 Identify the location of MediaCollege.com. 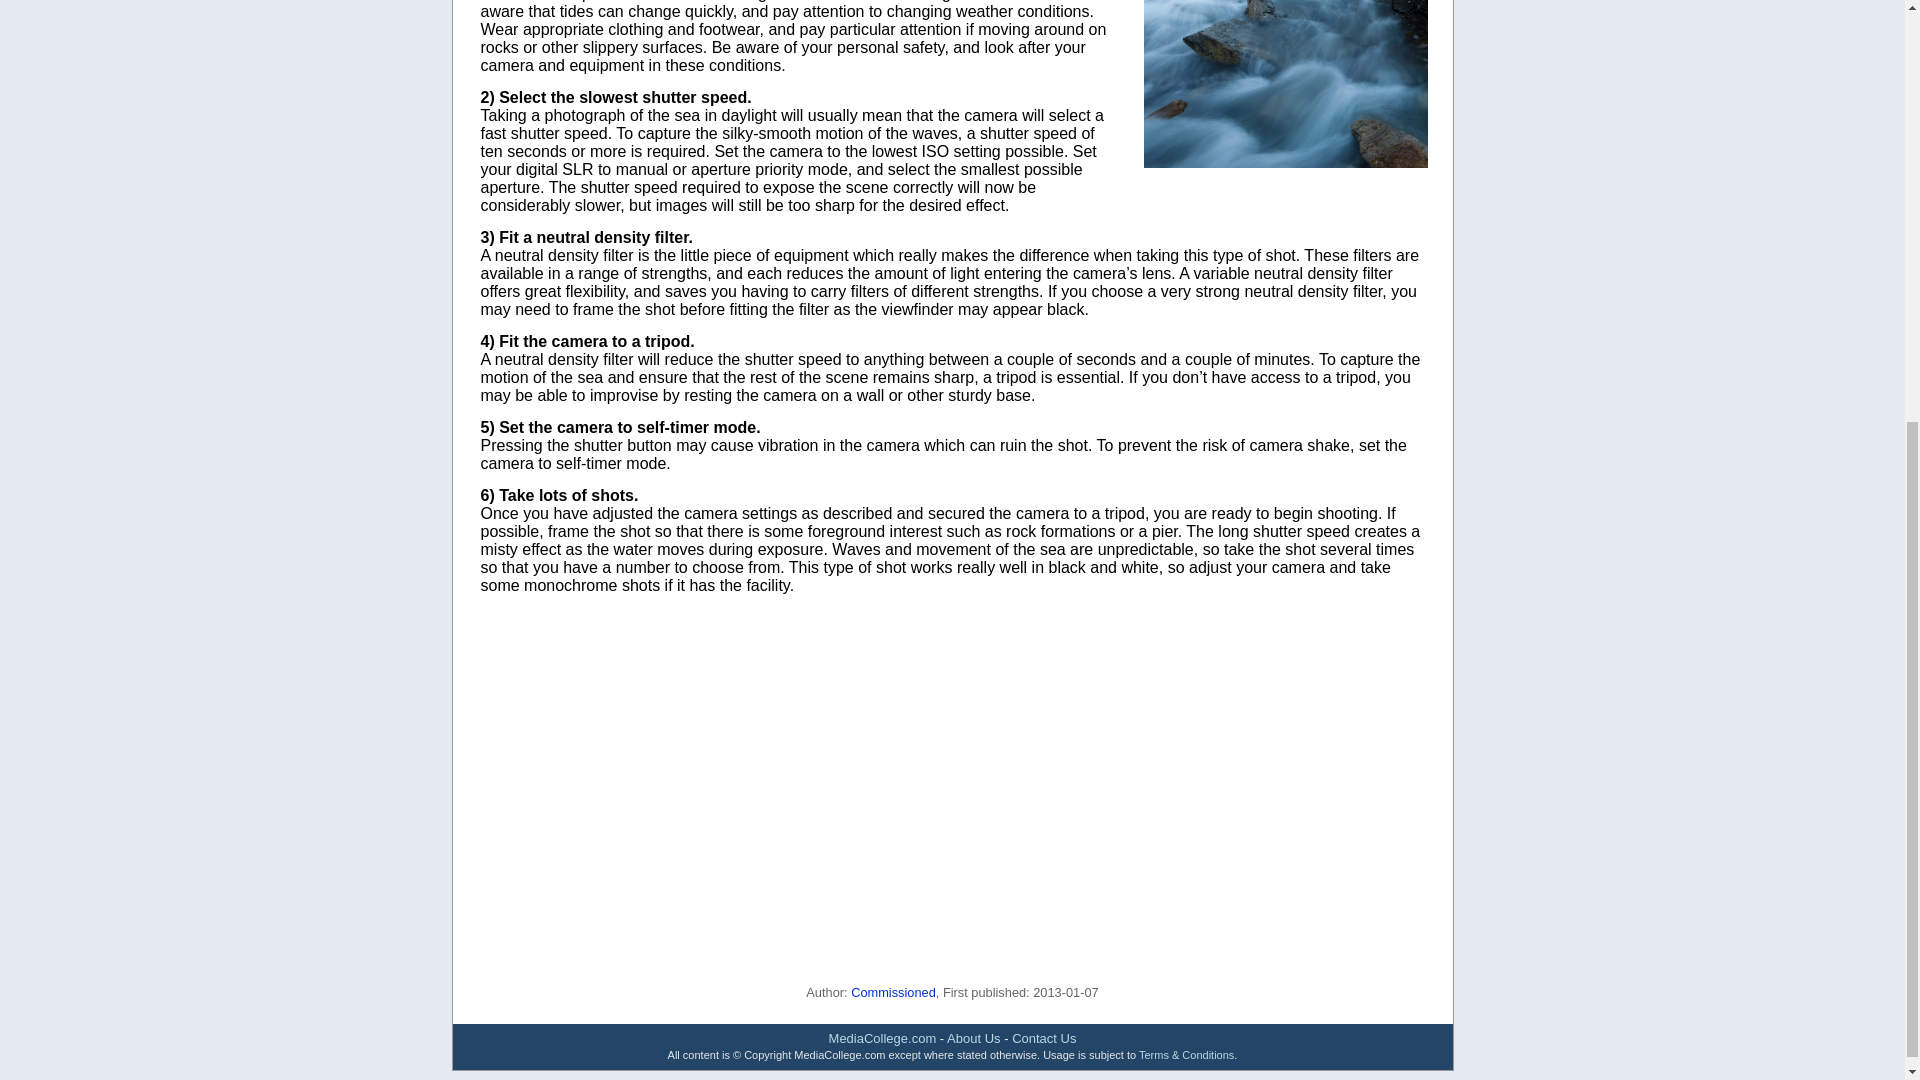
(882, 1038).